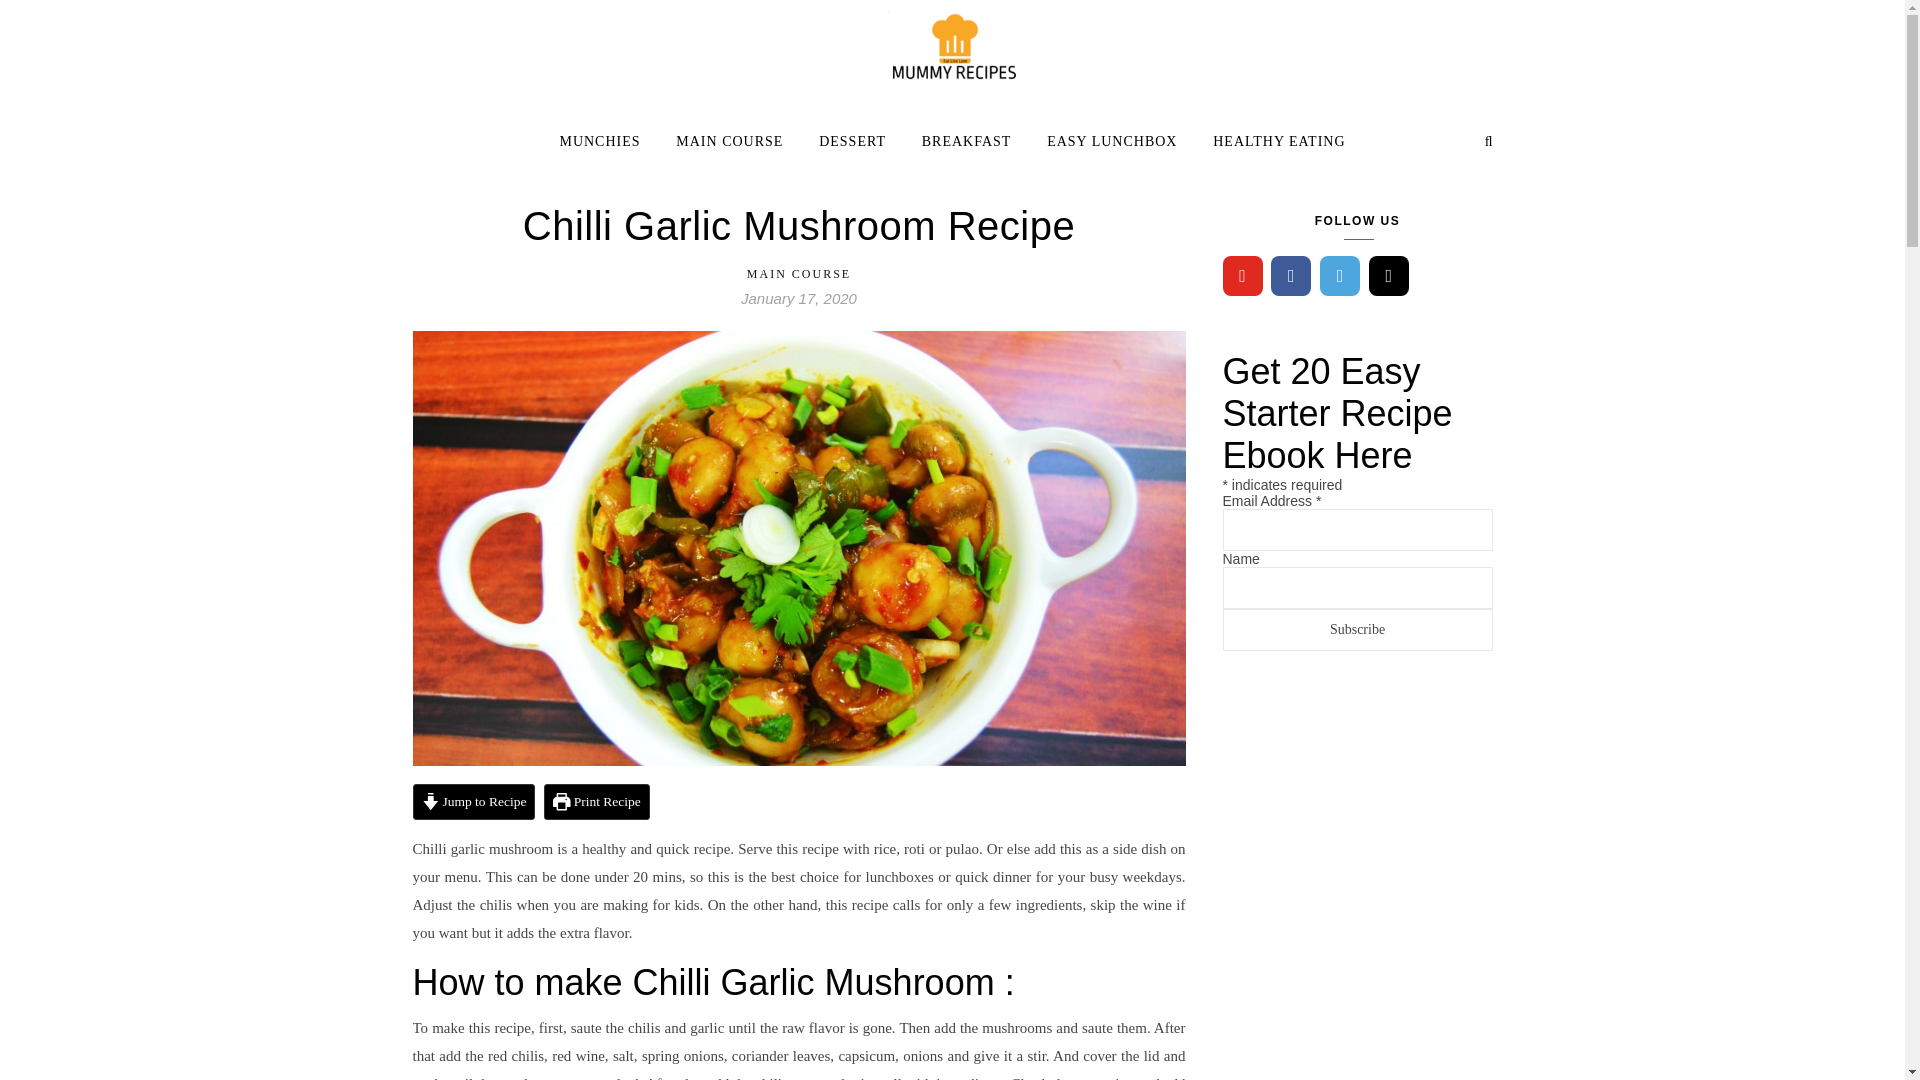  What do you see at coordinates (1388, 275) in the screenshot?
I see `Instagram` at bounding box center [1388, 275].